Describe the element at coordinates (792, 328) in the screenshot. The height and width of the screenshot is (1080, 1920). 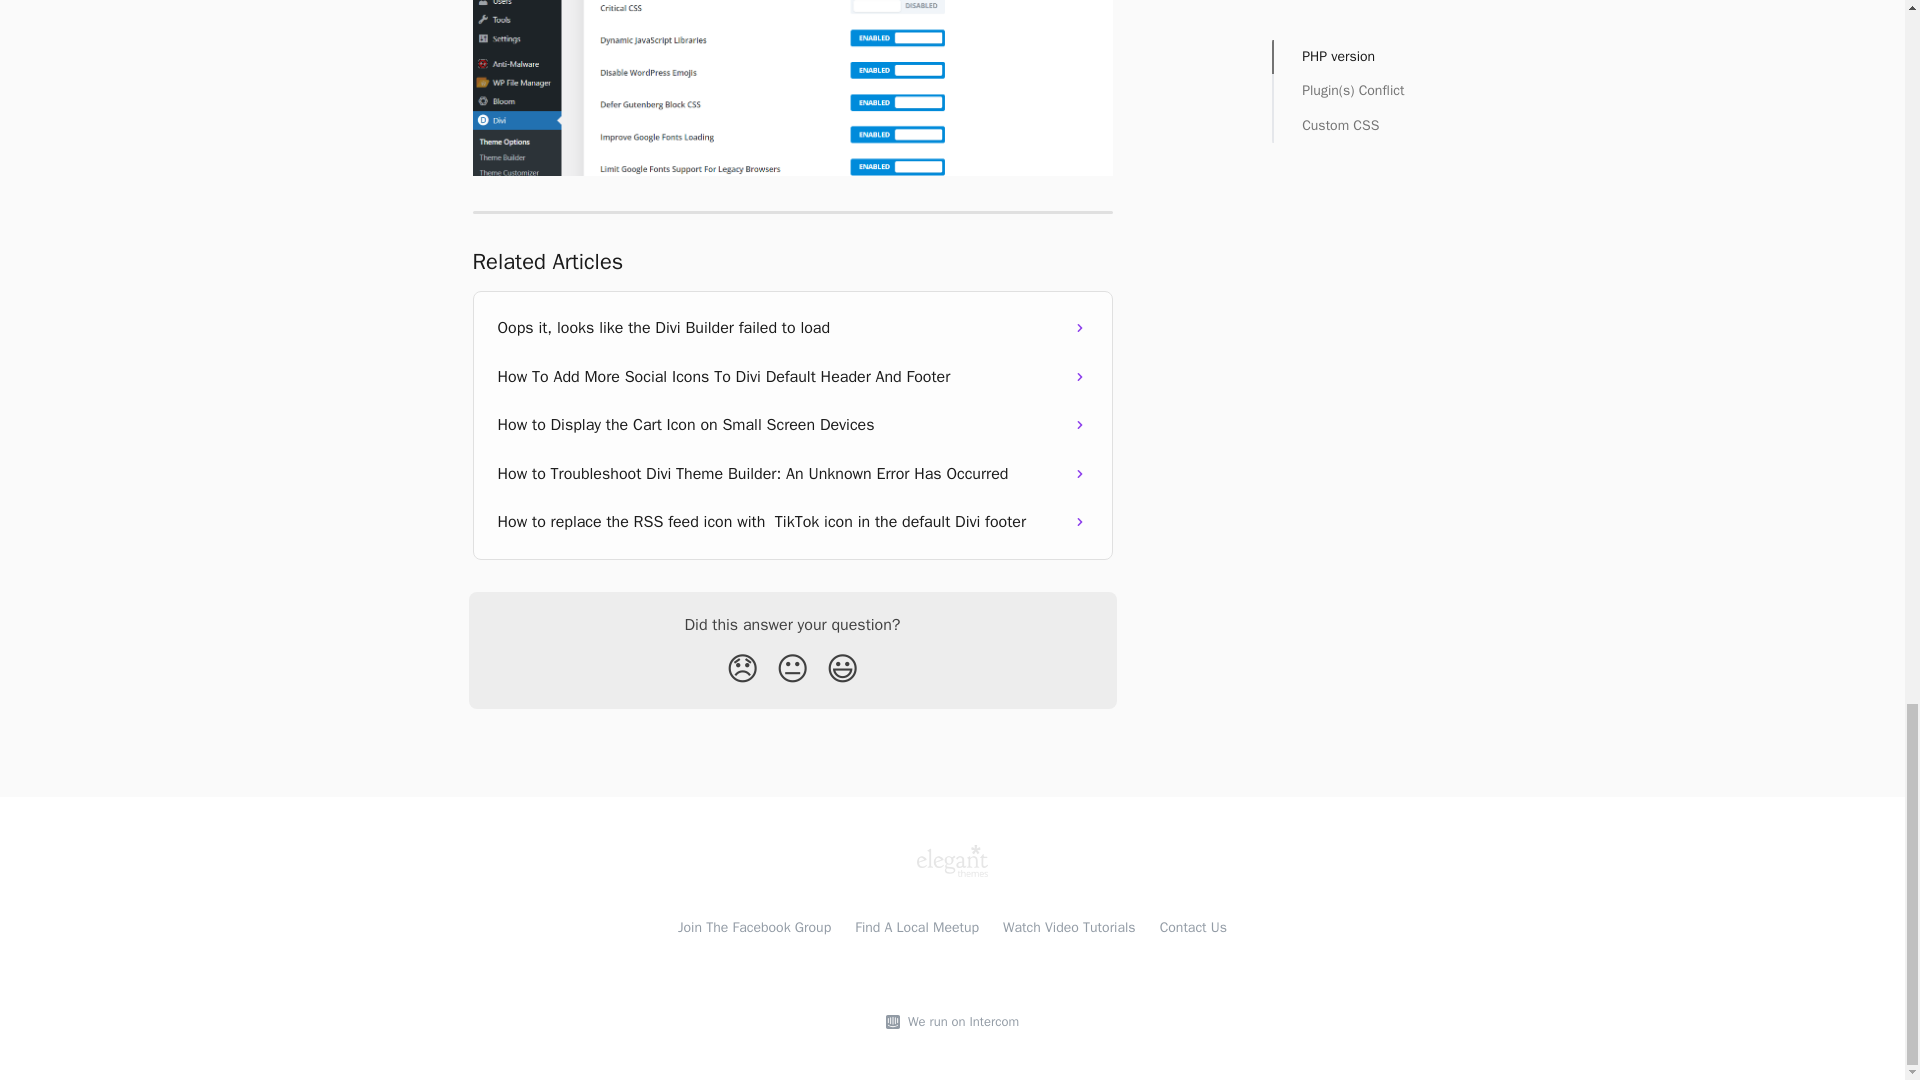
I see `Oops it, looks like the Divi Builder failed to load` at that location.